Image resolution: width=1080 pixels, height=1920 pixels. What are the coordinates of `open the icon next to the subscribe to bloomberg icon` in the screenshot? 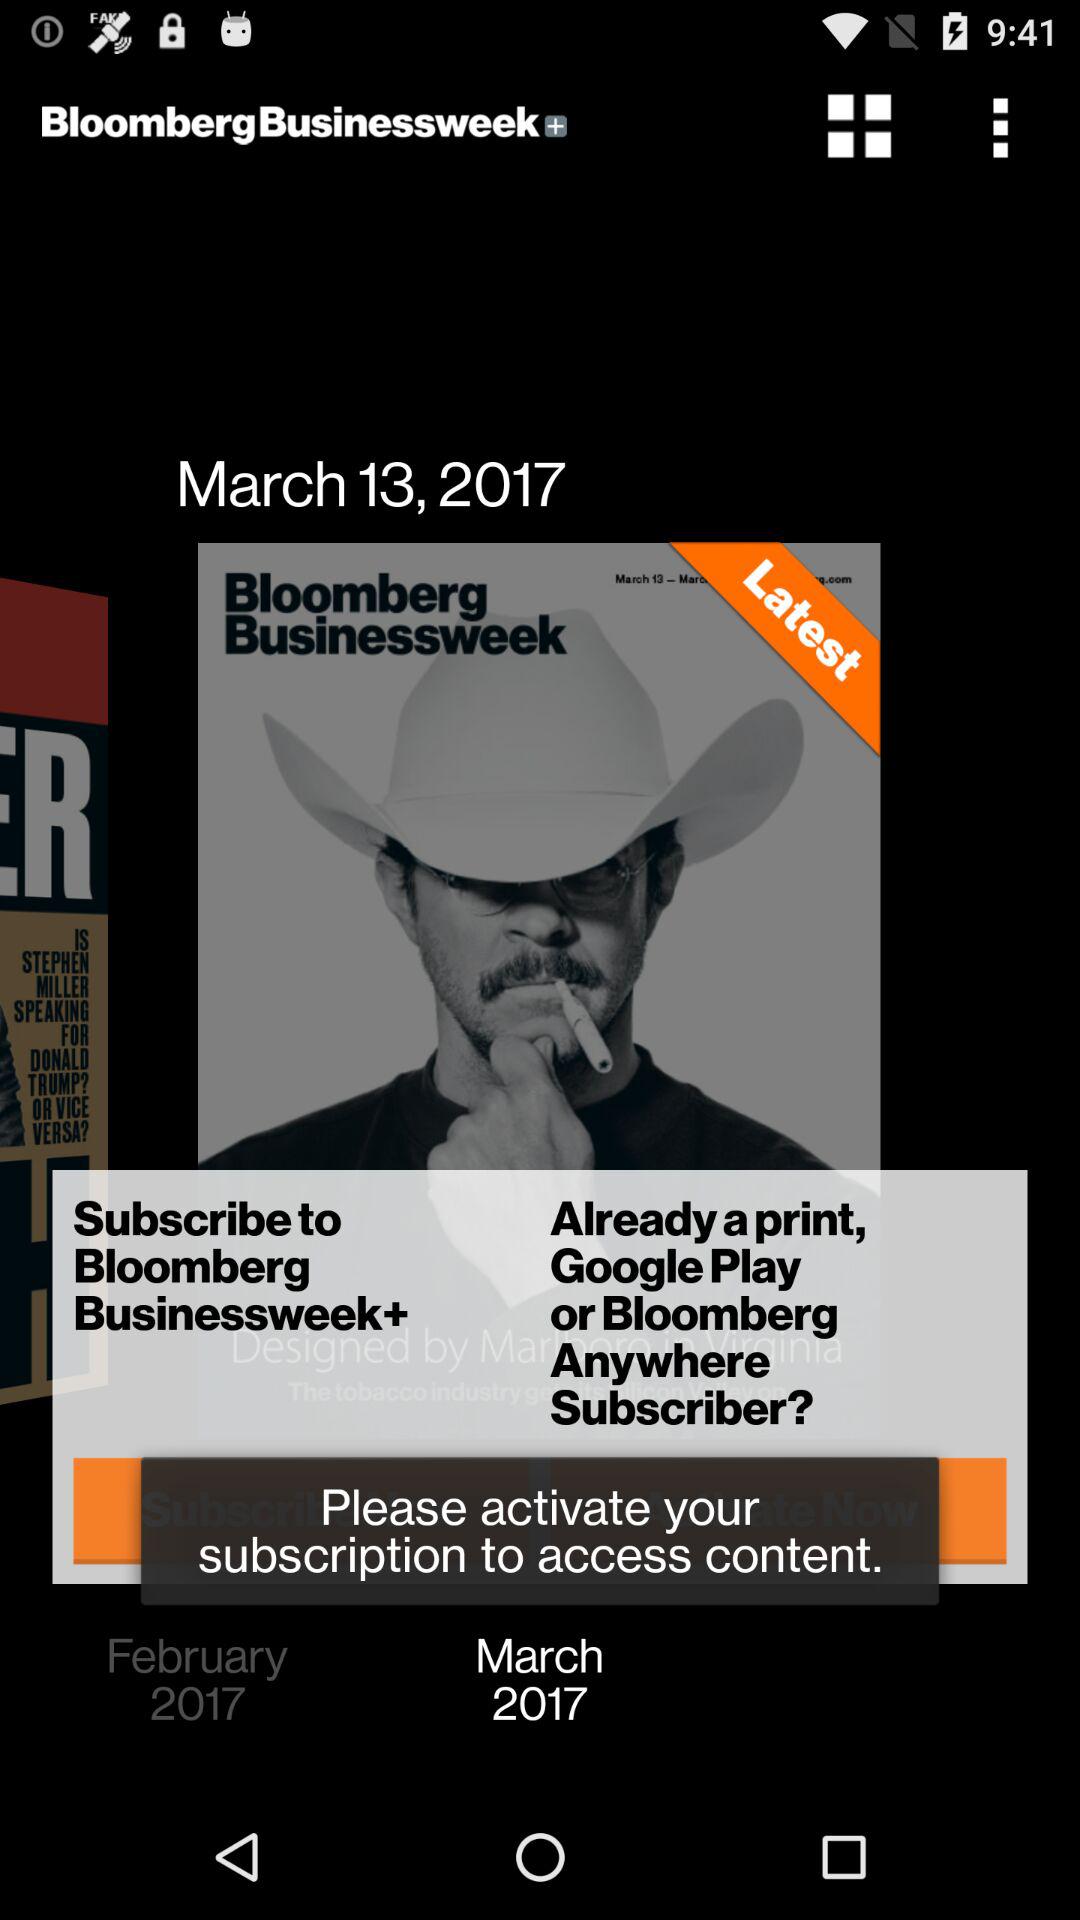 It's located at (778, 1510).